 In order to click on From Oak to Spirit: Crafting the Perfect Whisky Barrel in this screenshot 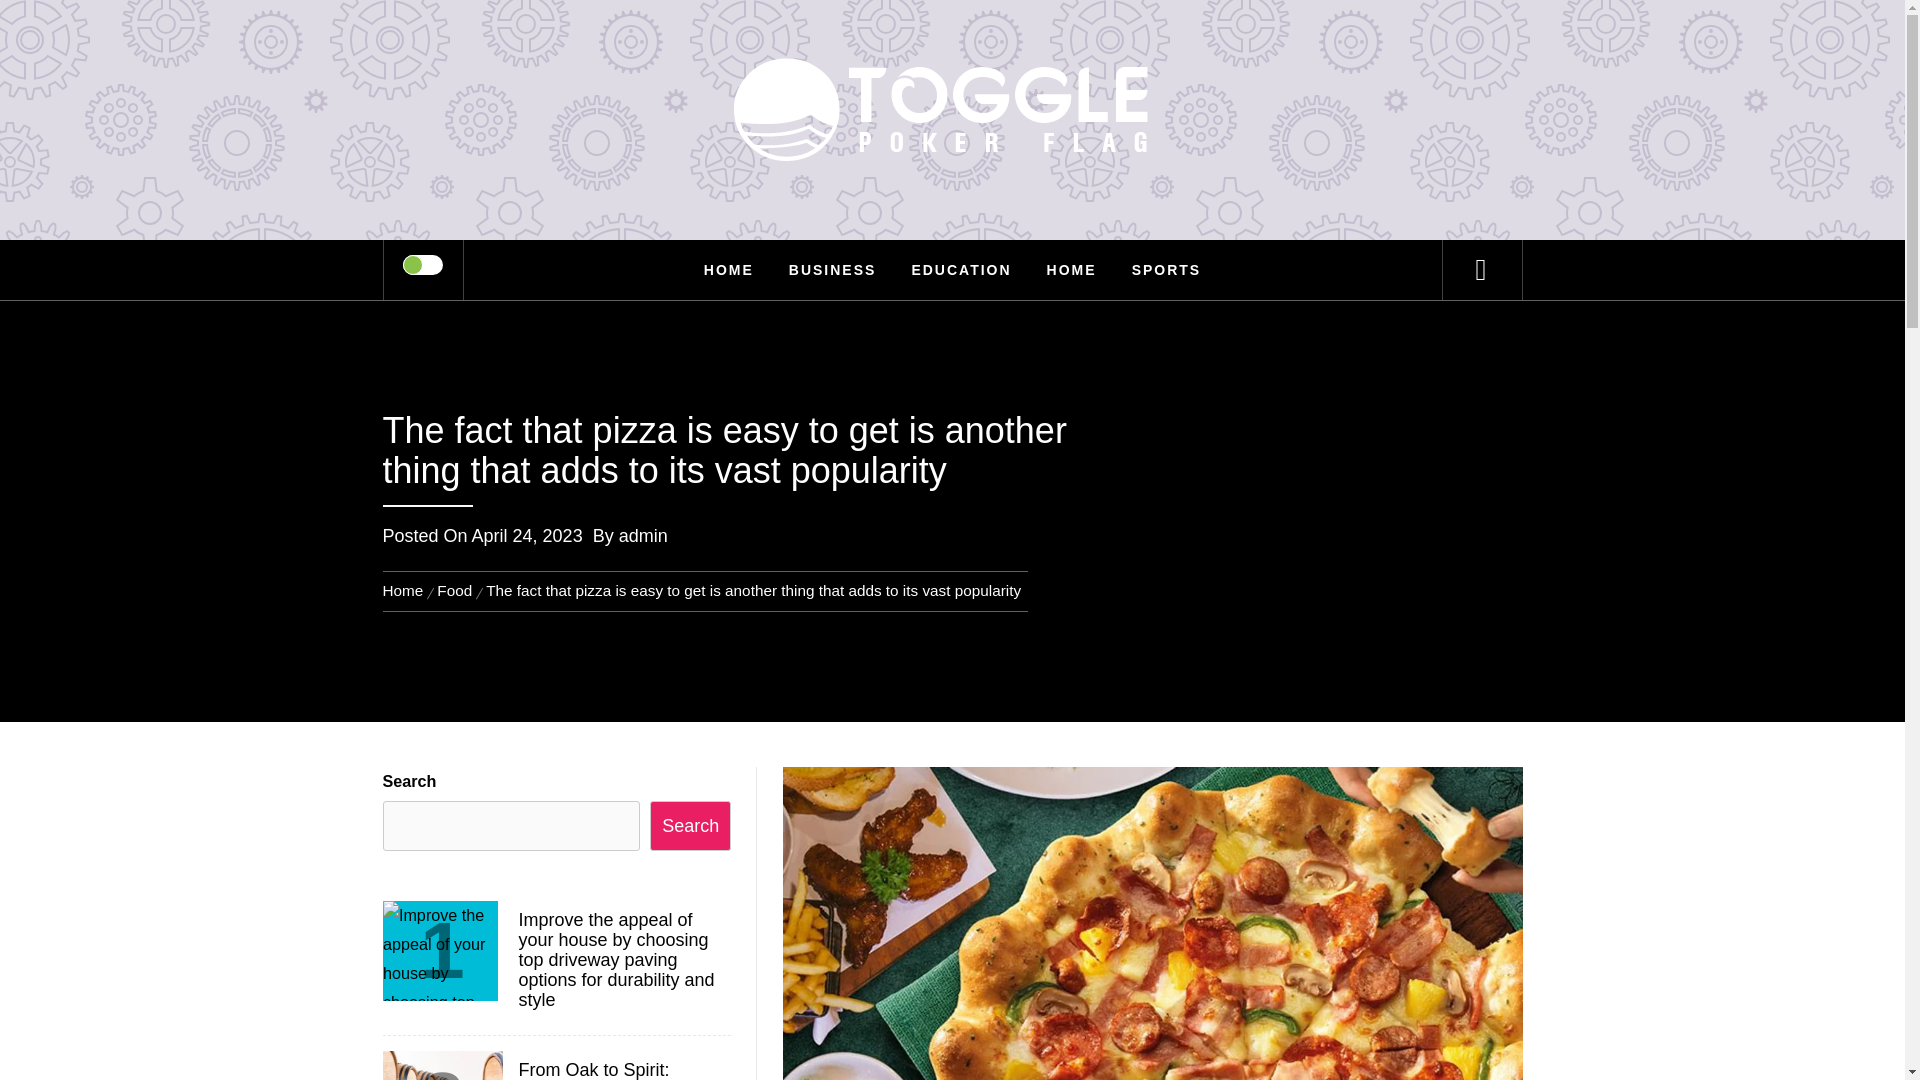, I will do `click(622, 1070)`.